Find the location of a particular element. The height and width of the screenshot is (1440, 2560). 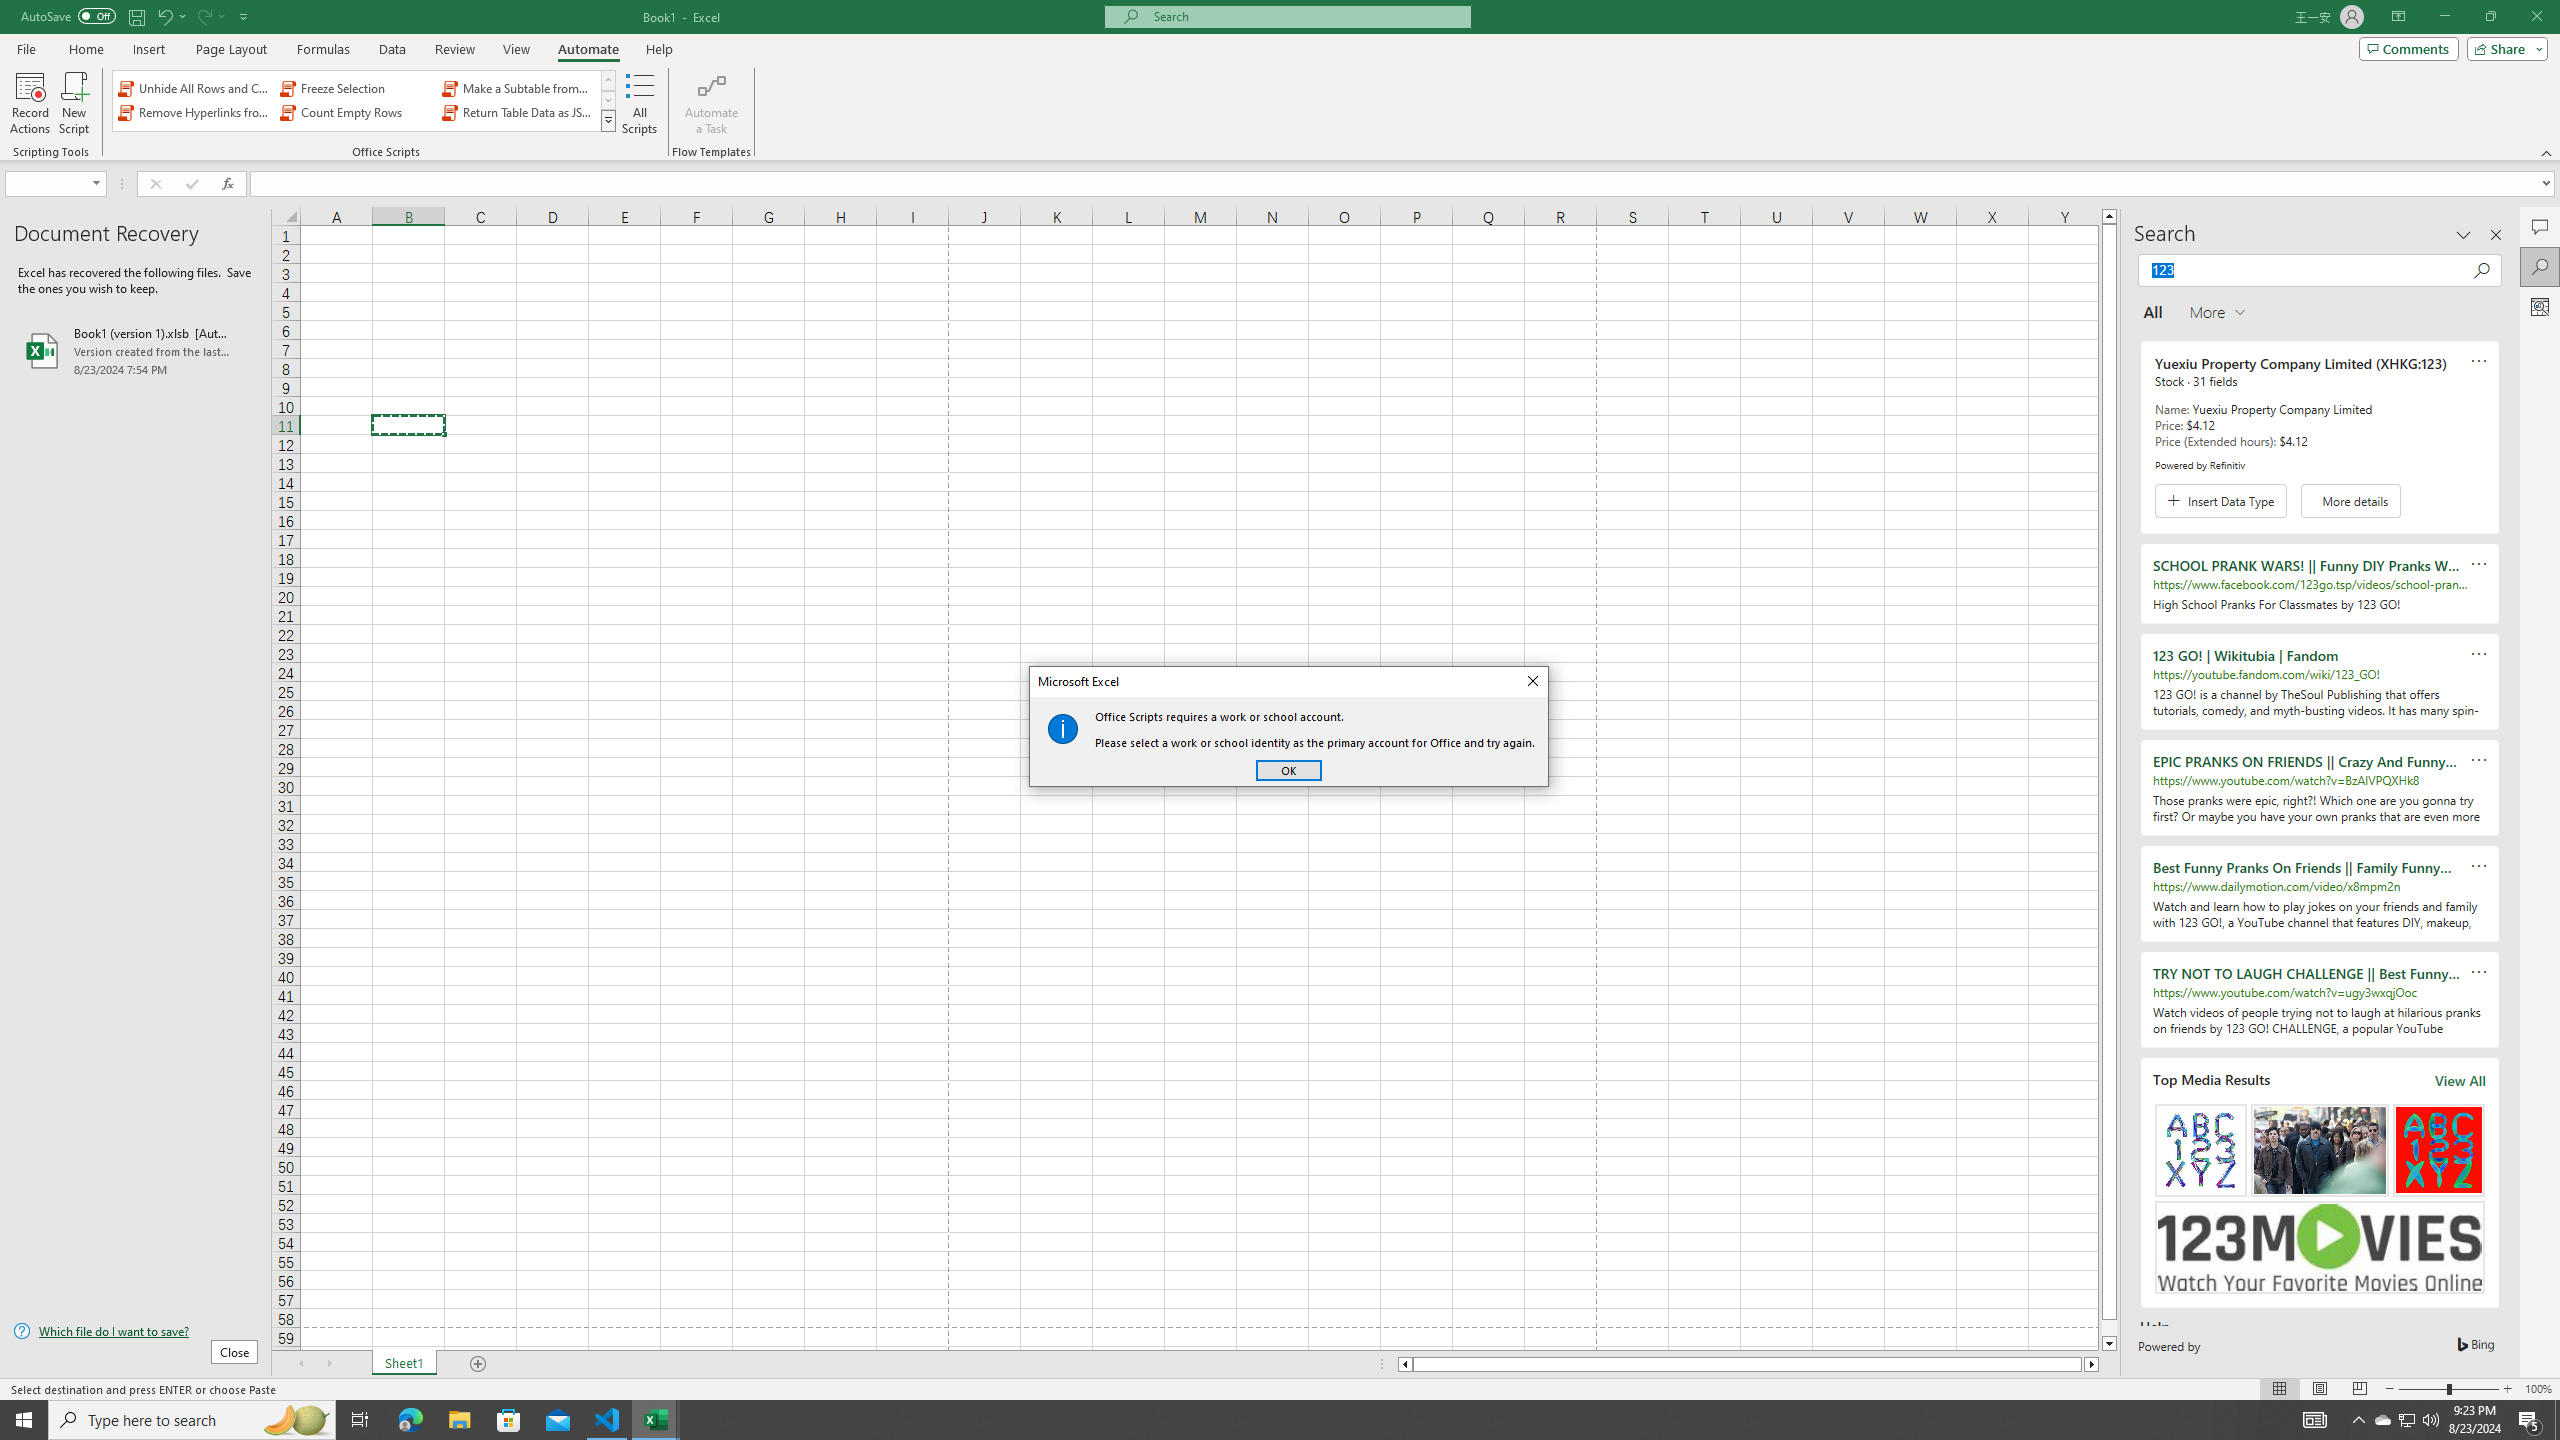

Zoom is located at coordinates (2448, 1389).